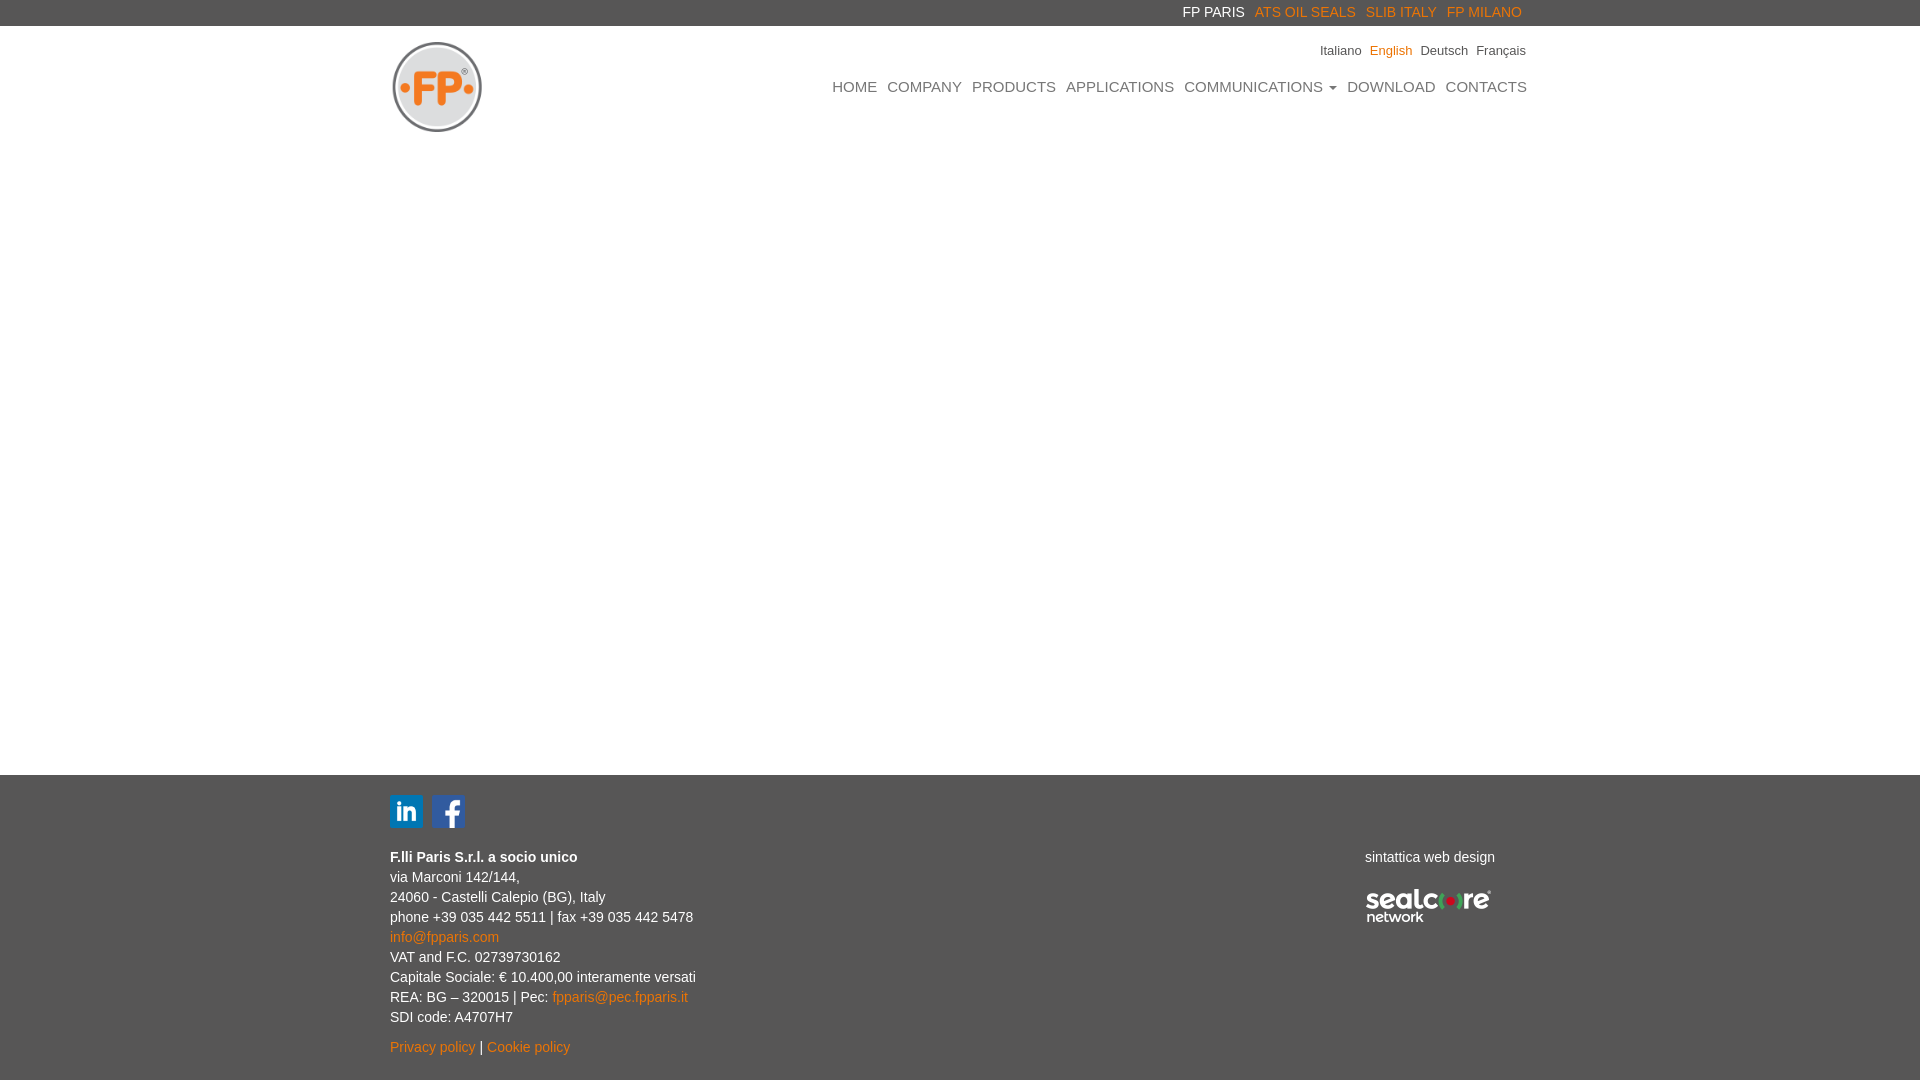 Image resolution: width=1920 pixels, height=1080 pixels. Describe the element at coordinates (1390, 86) in the screenshot. I see `DOWNLOAD` at that location.